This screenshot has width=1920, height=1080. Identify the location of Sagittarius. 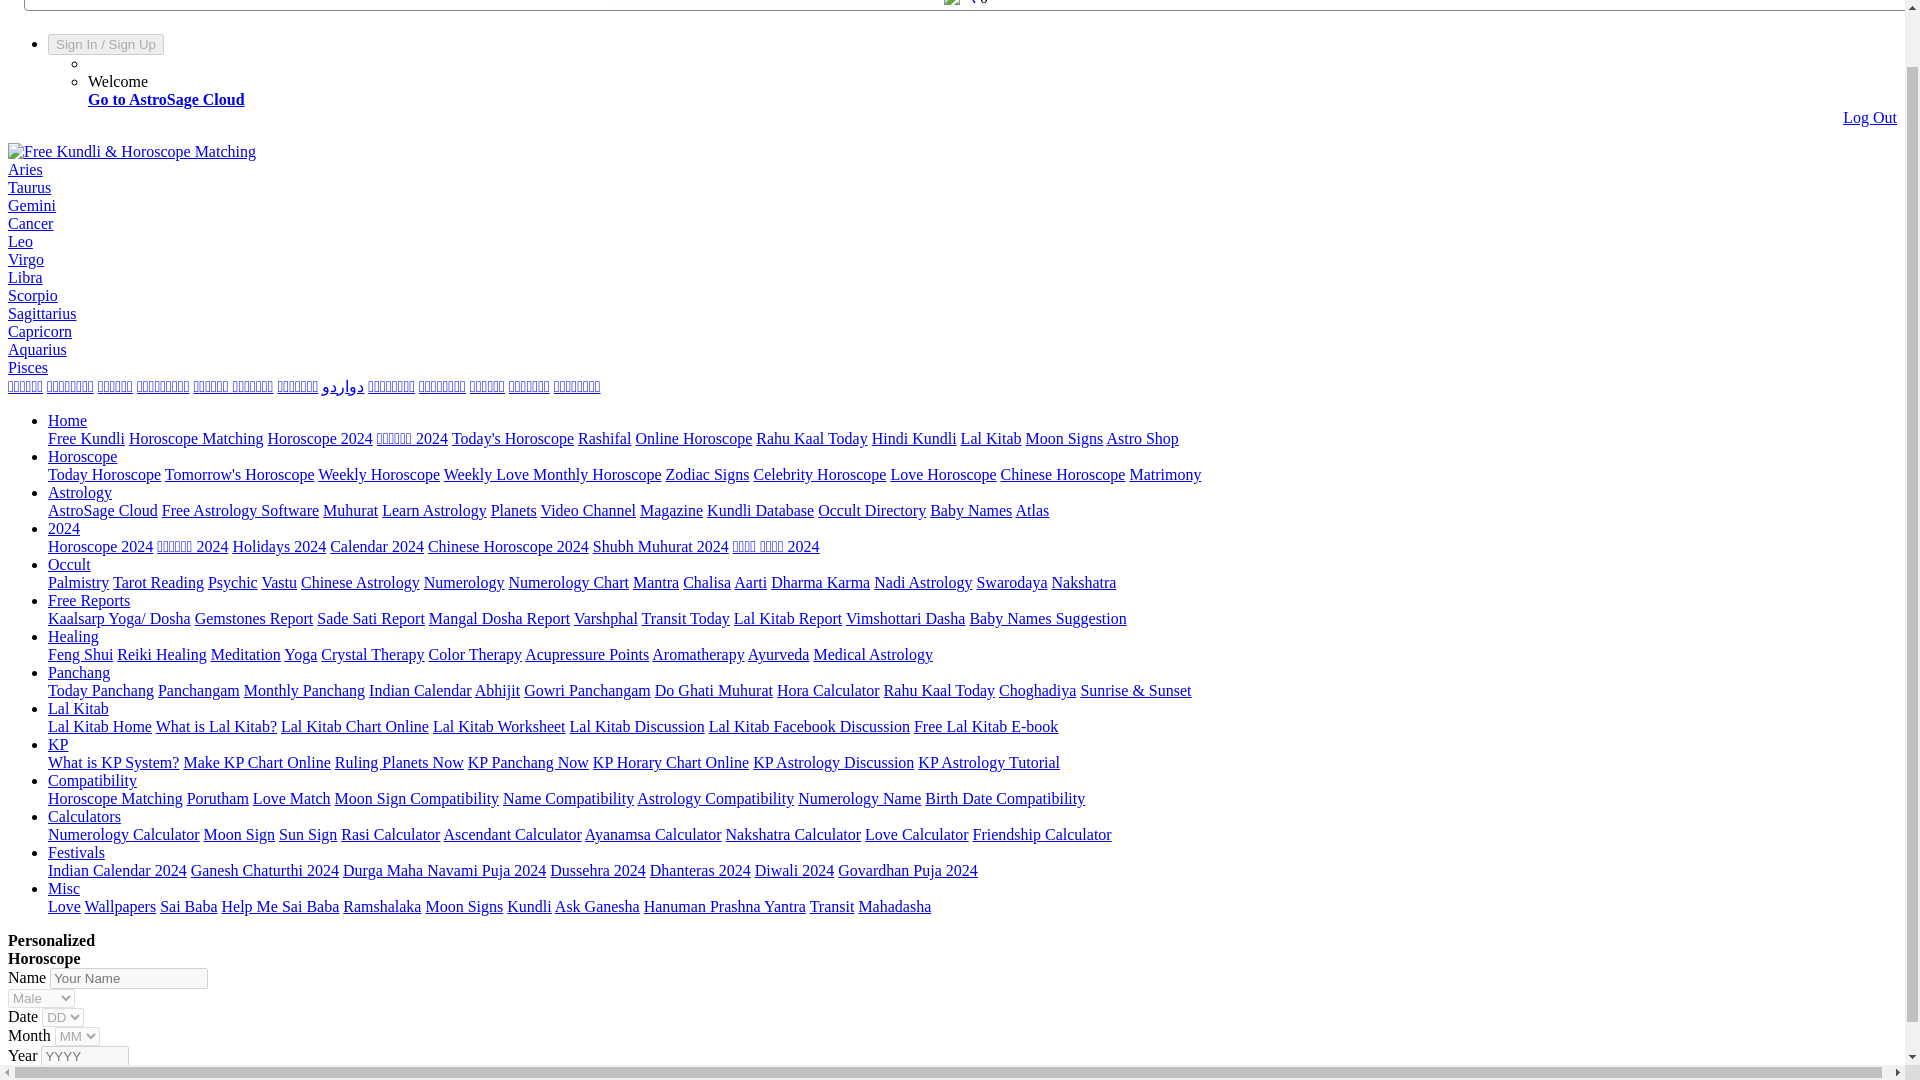
(42, 312).